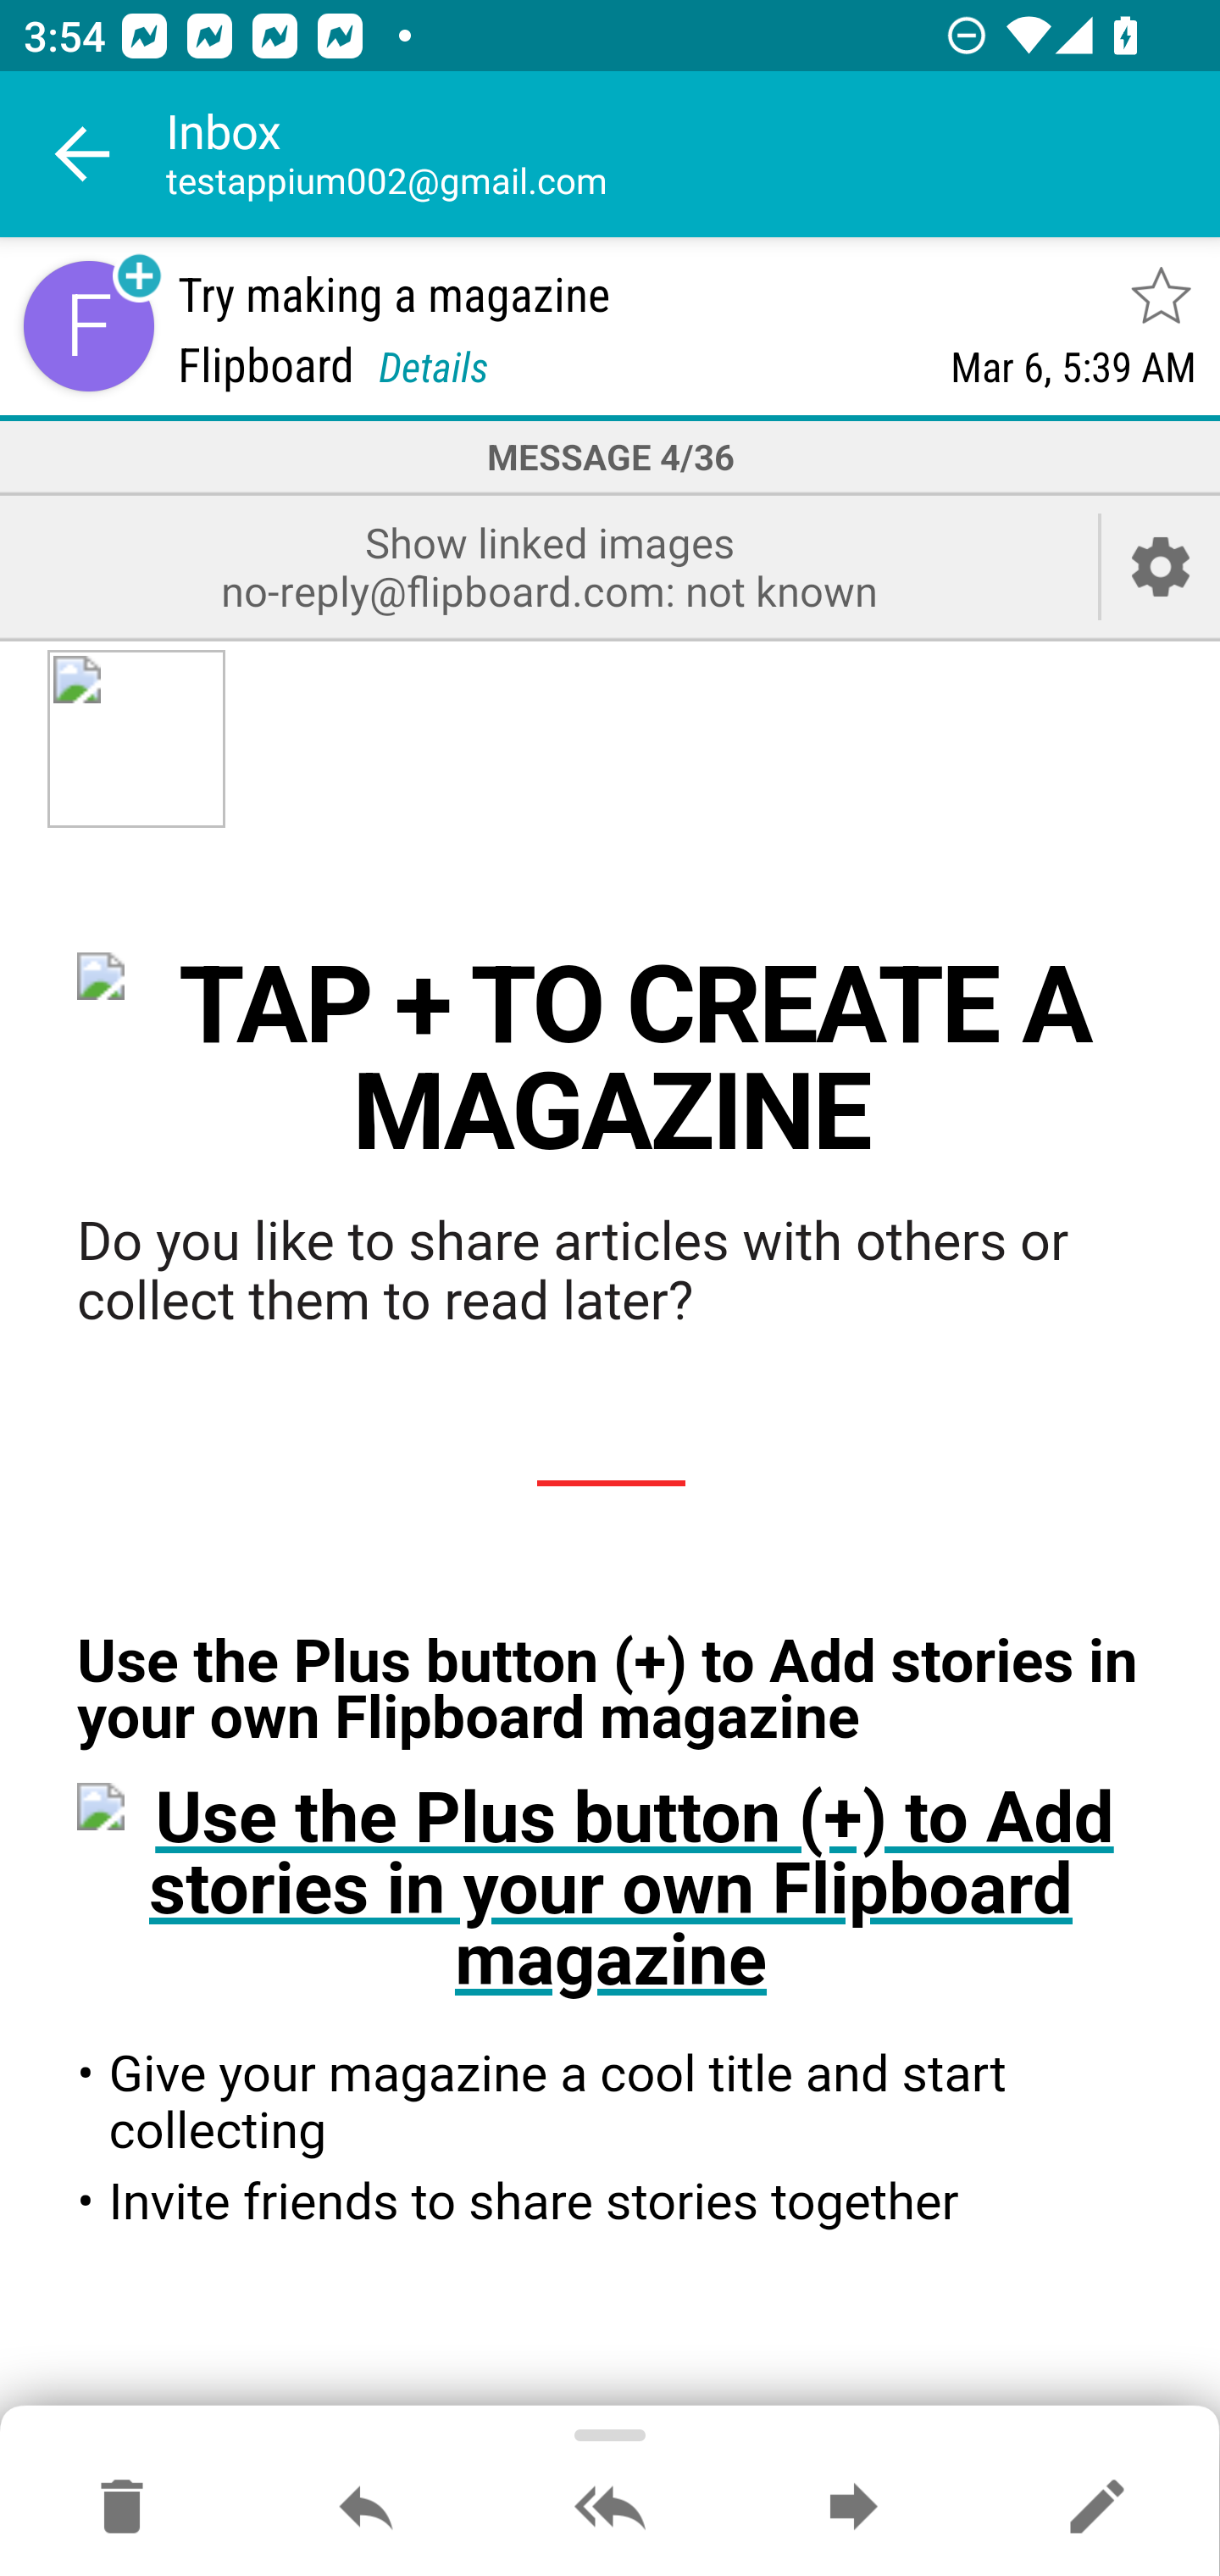 The image size is (1220, 2576). I want to click on Reply all, so click(610, 2508).